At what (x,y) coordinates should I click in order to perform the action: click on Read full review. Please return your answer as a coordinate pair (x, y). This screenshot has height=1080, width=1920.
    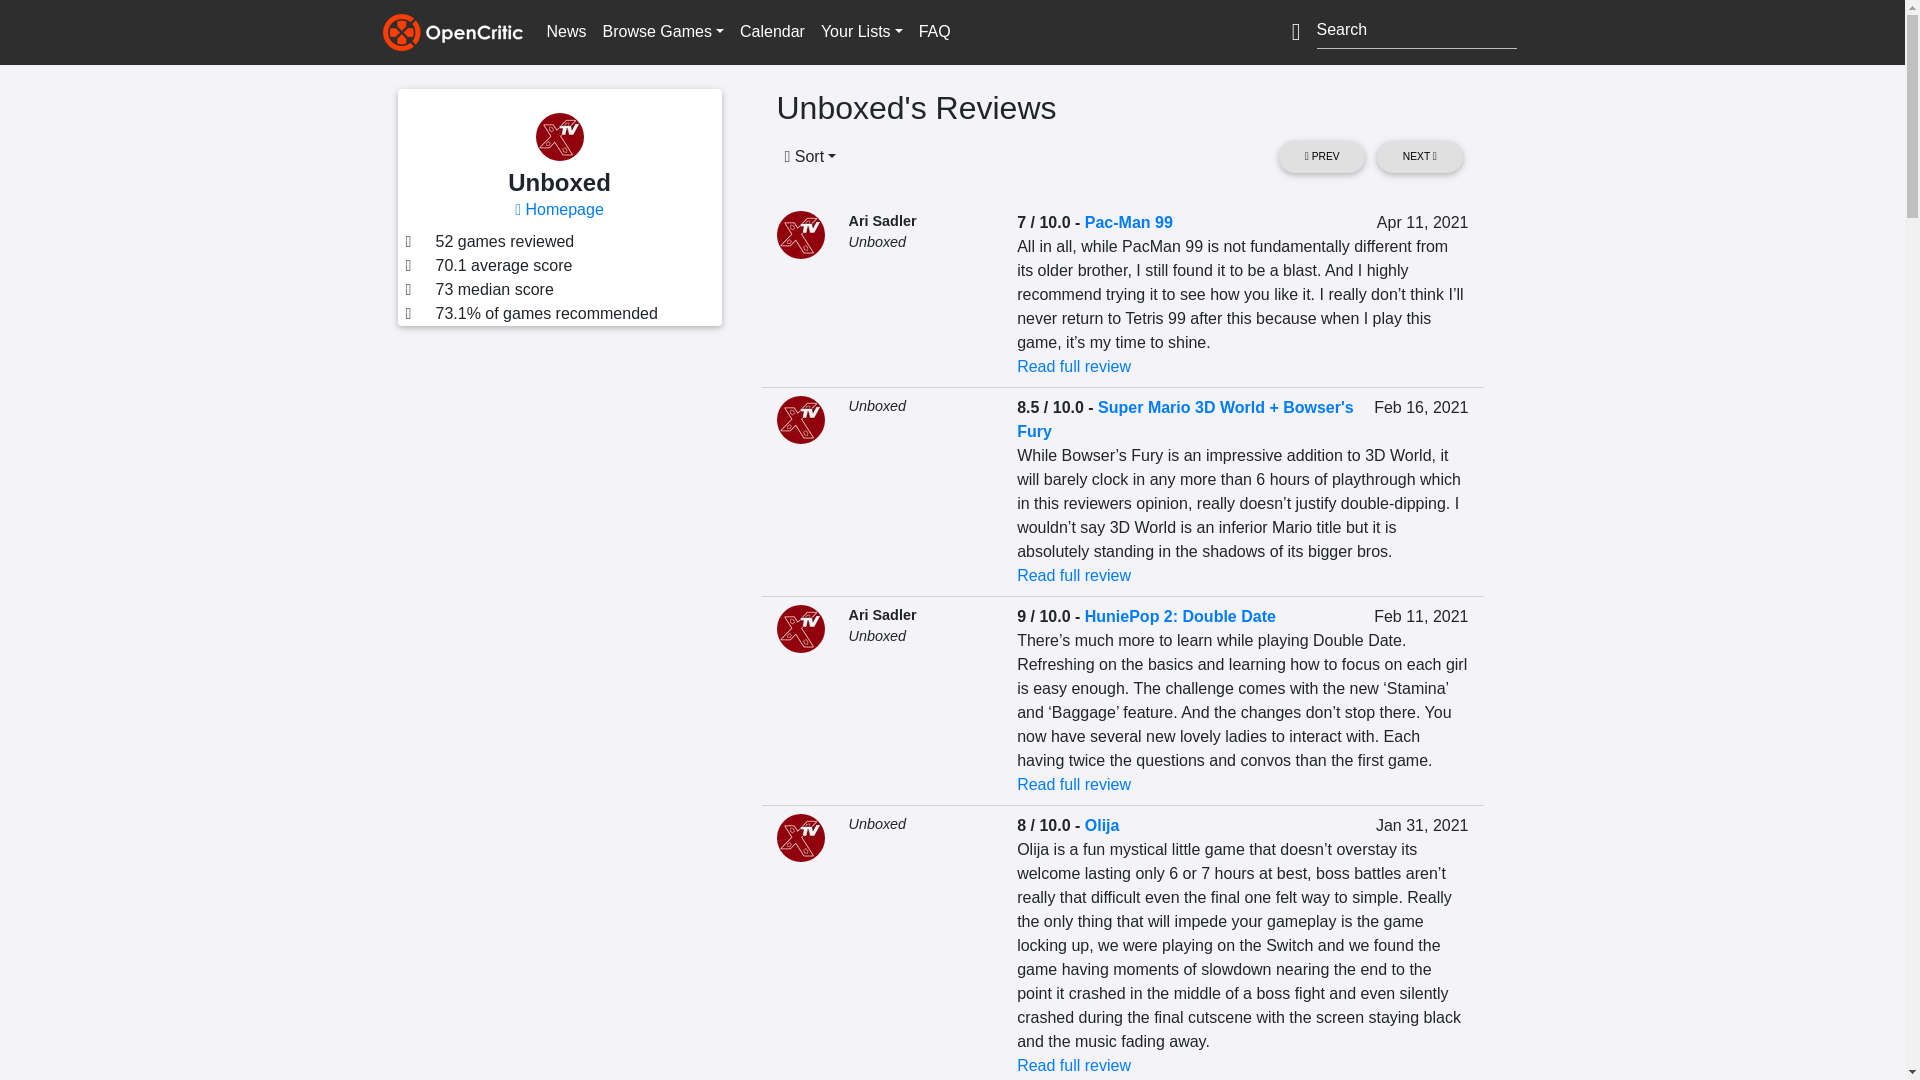
    Looking at the image, I should click on (1074, 366).